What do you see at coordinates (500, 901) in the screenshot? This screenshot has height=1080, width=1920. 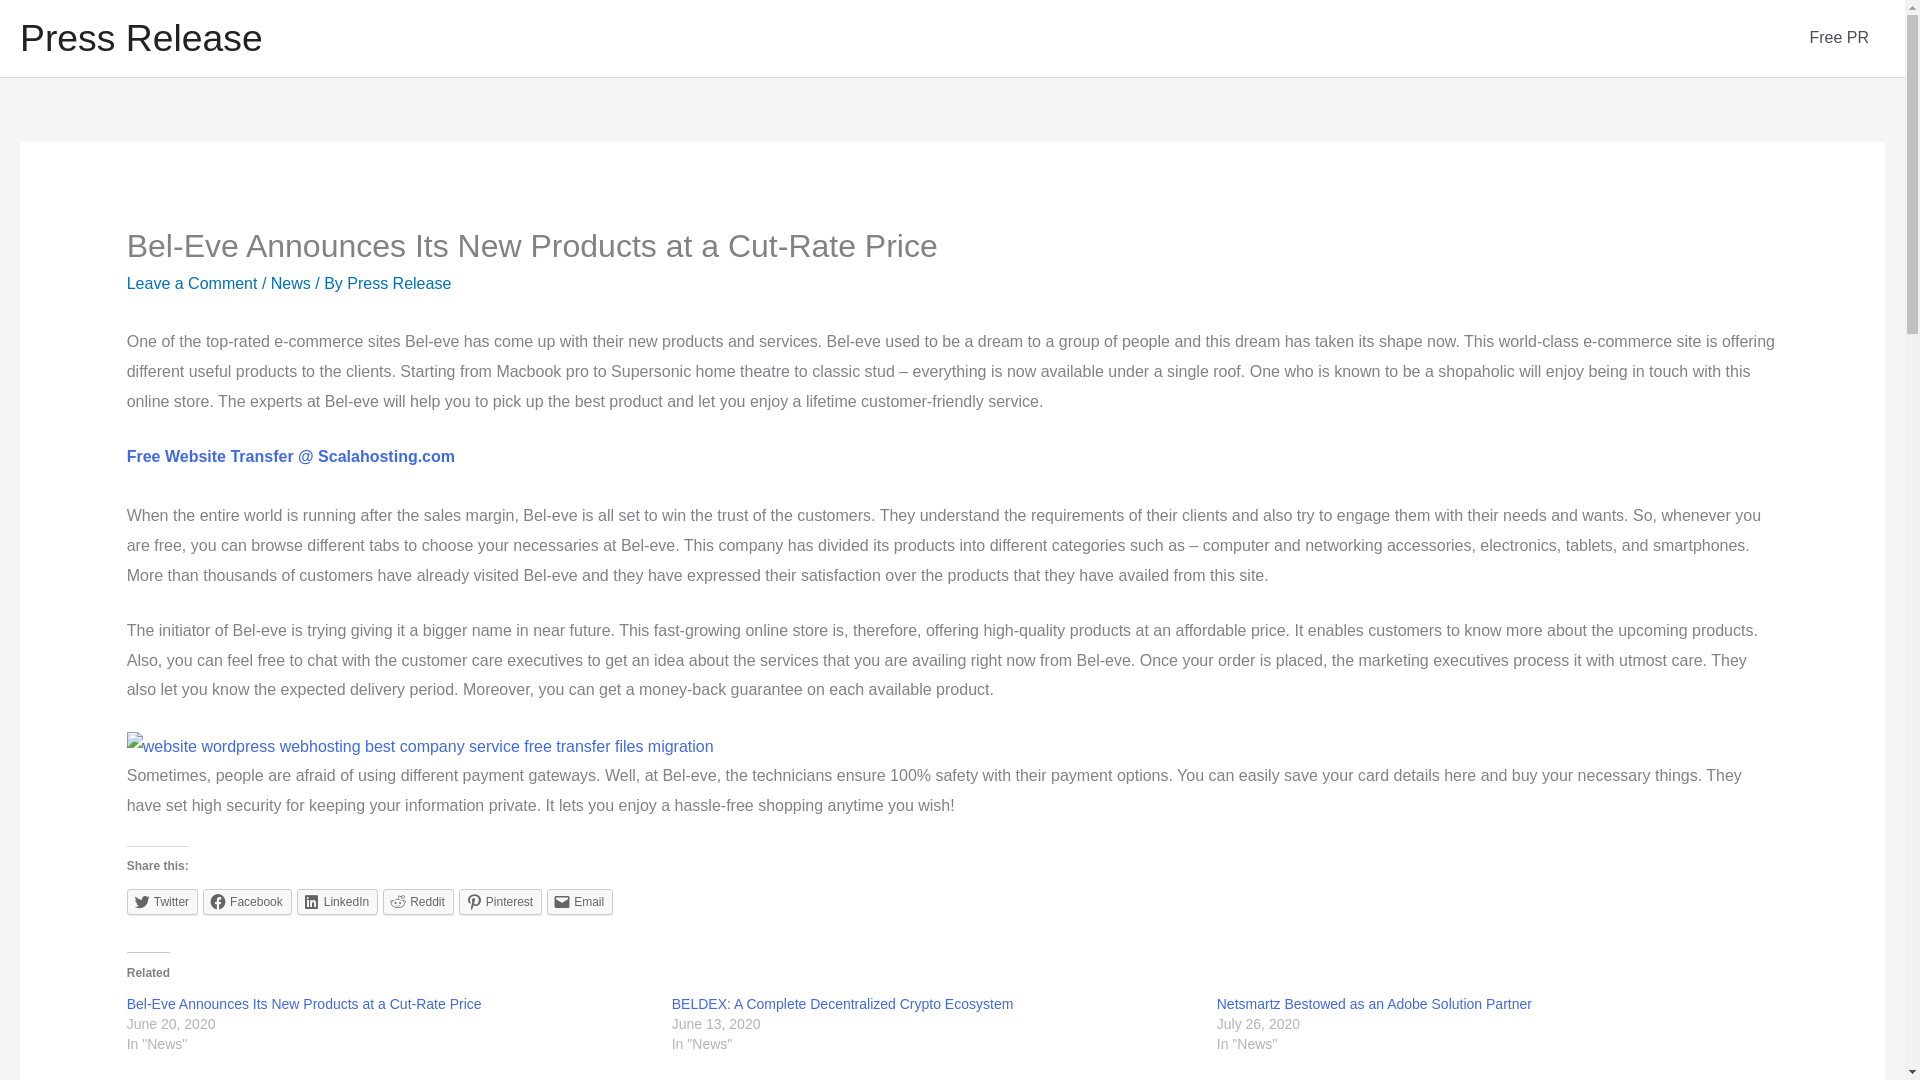 I see `Pinterest` at bounding box center [500, 901].